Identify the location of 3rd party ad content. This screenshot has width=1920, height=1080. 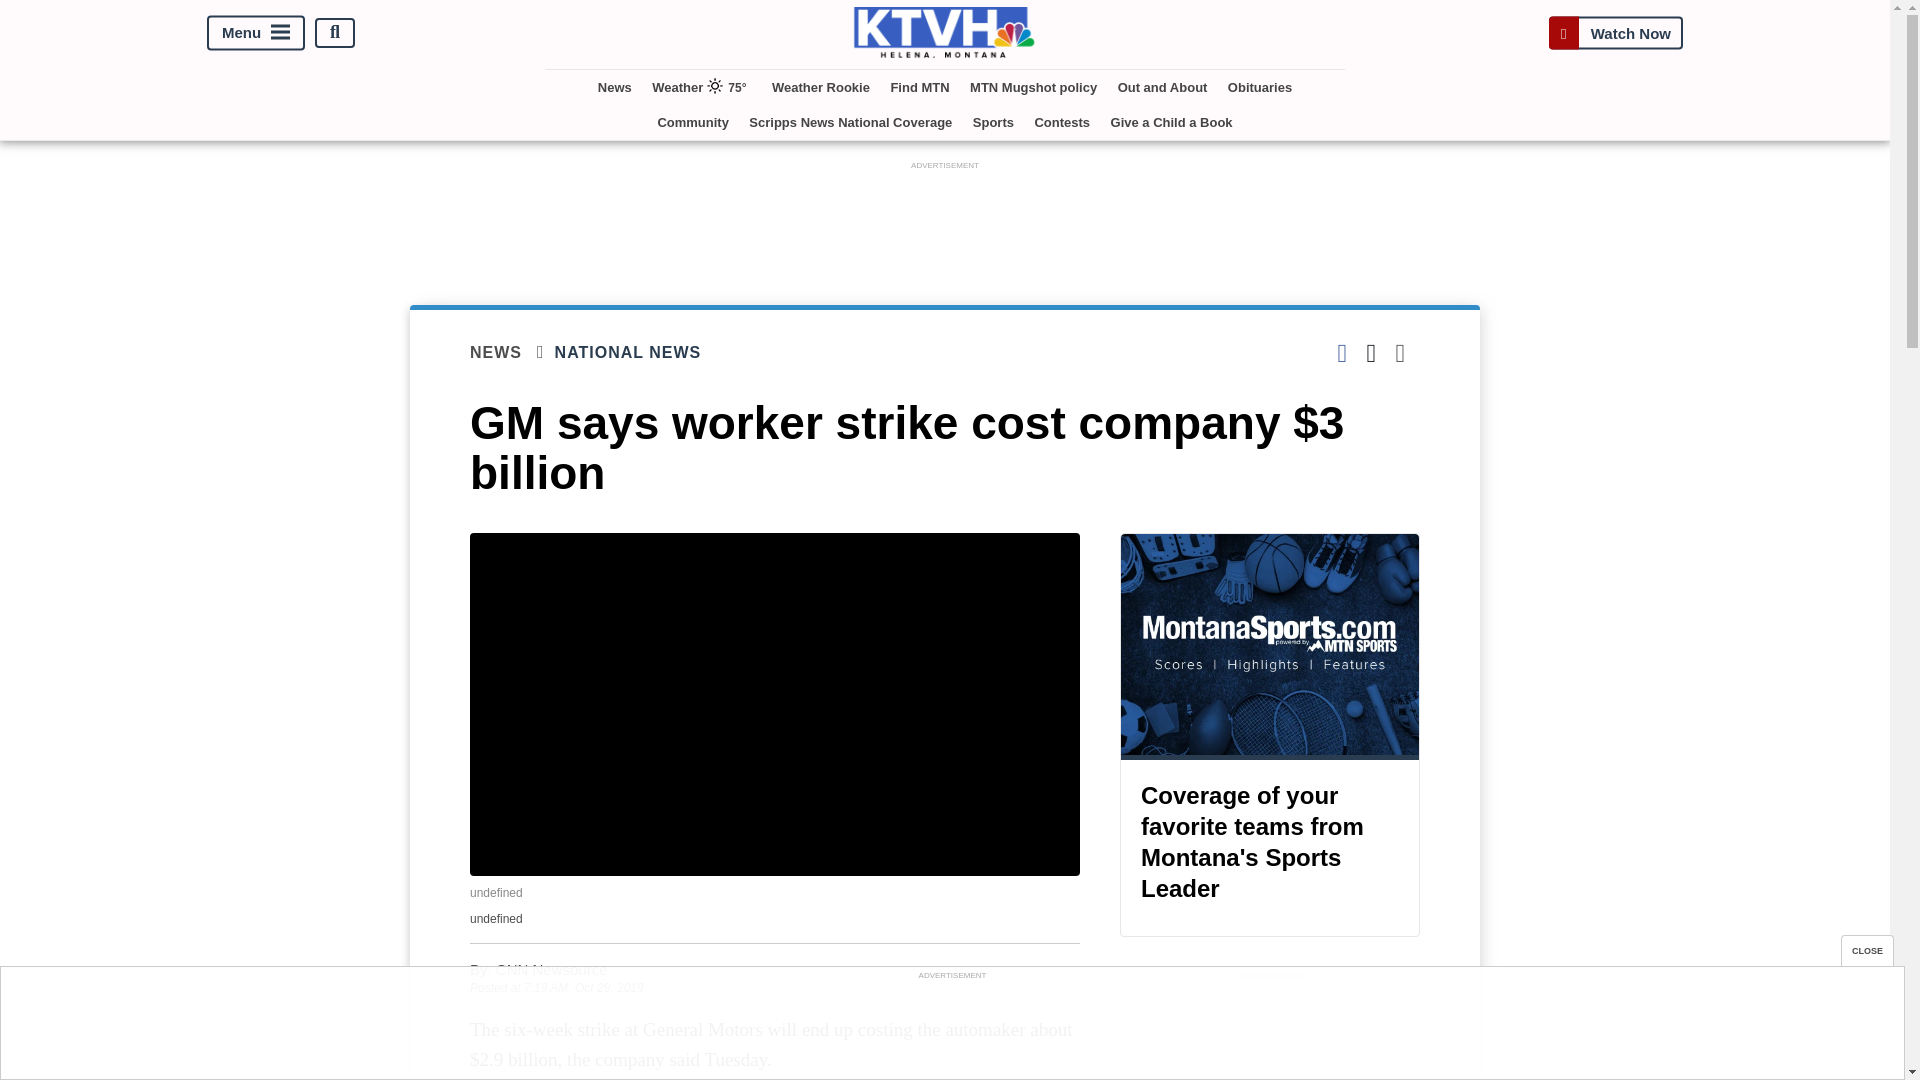
(945, 219).